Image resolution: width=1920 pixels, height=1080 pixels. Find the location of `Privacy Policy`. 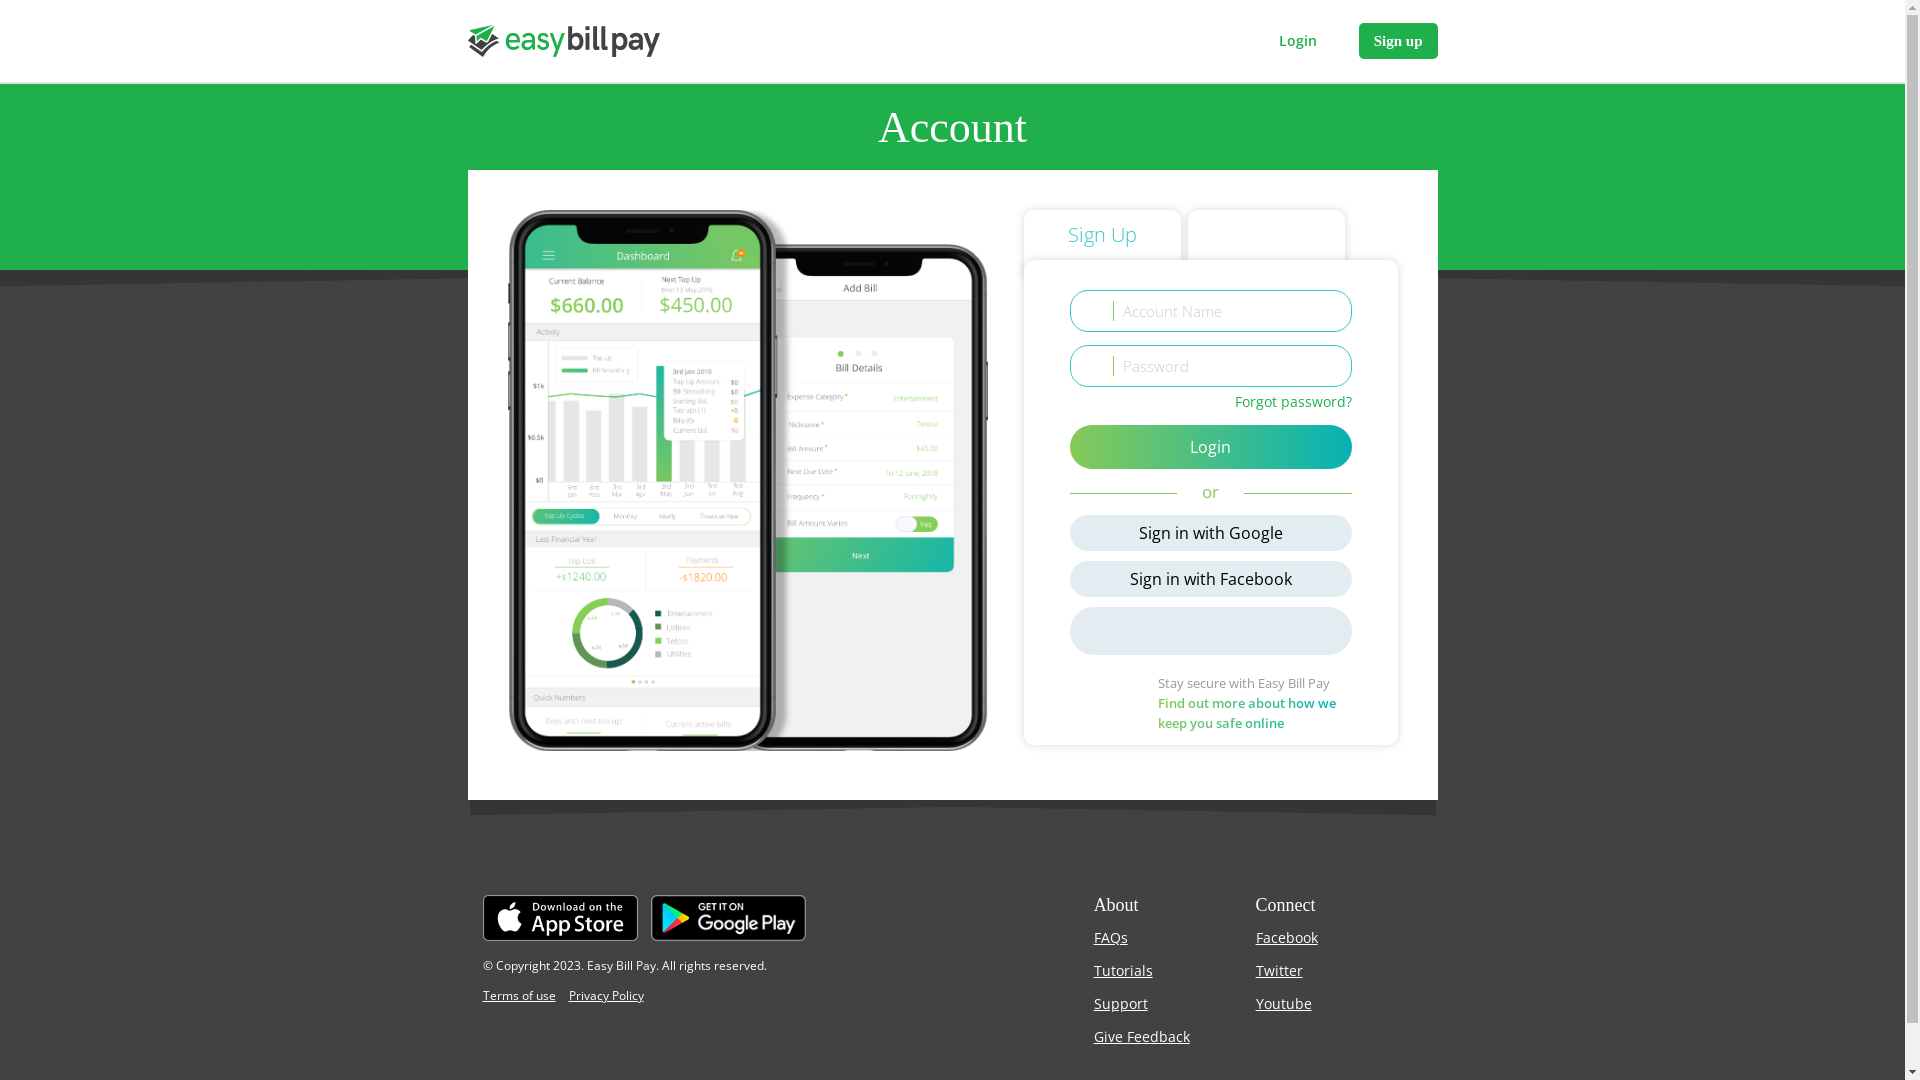

Privacy Policy is located at coordinates (606, 996).